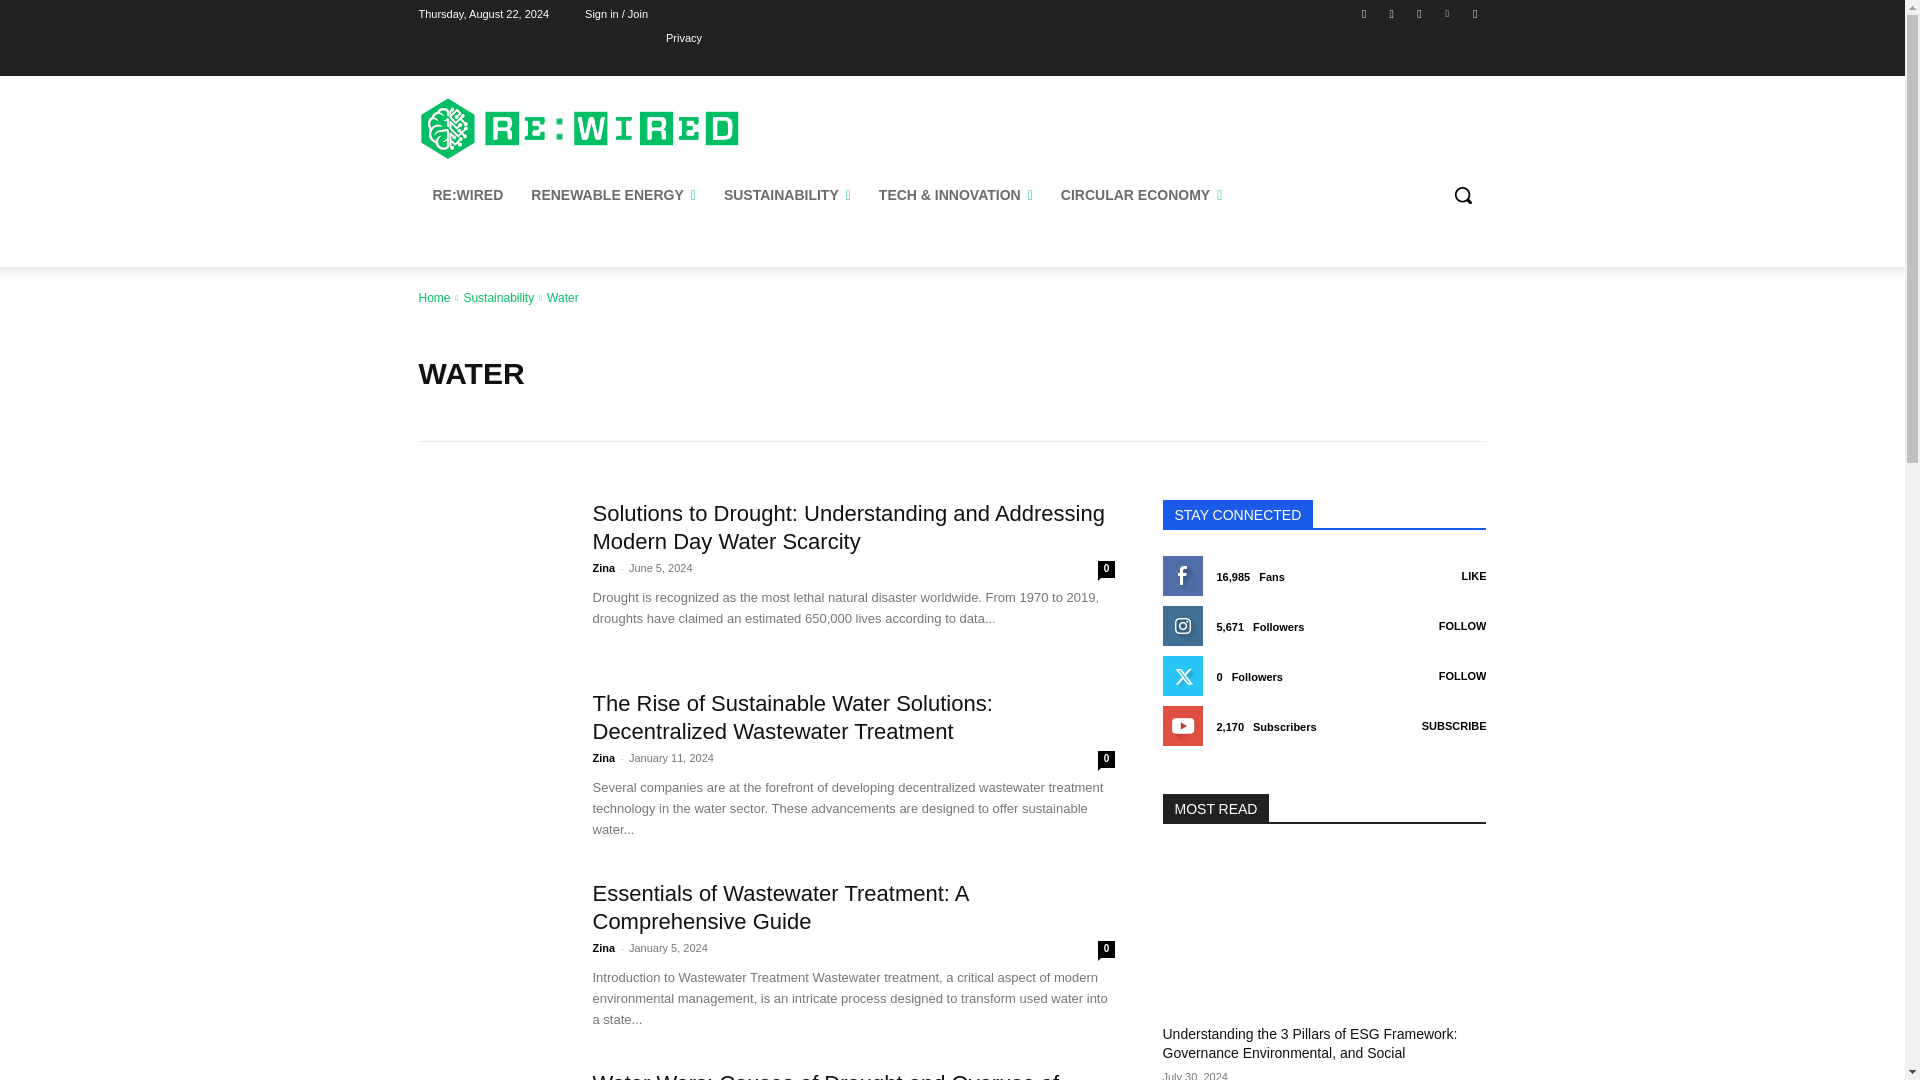 The image size is (1920, 1080). Describe the element at coordinates (1418, 13) in the screenshot. I see `Twitter` at that location.